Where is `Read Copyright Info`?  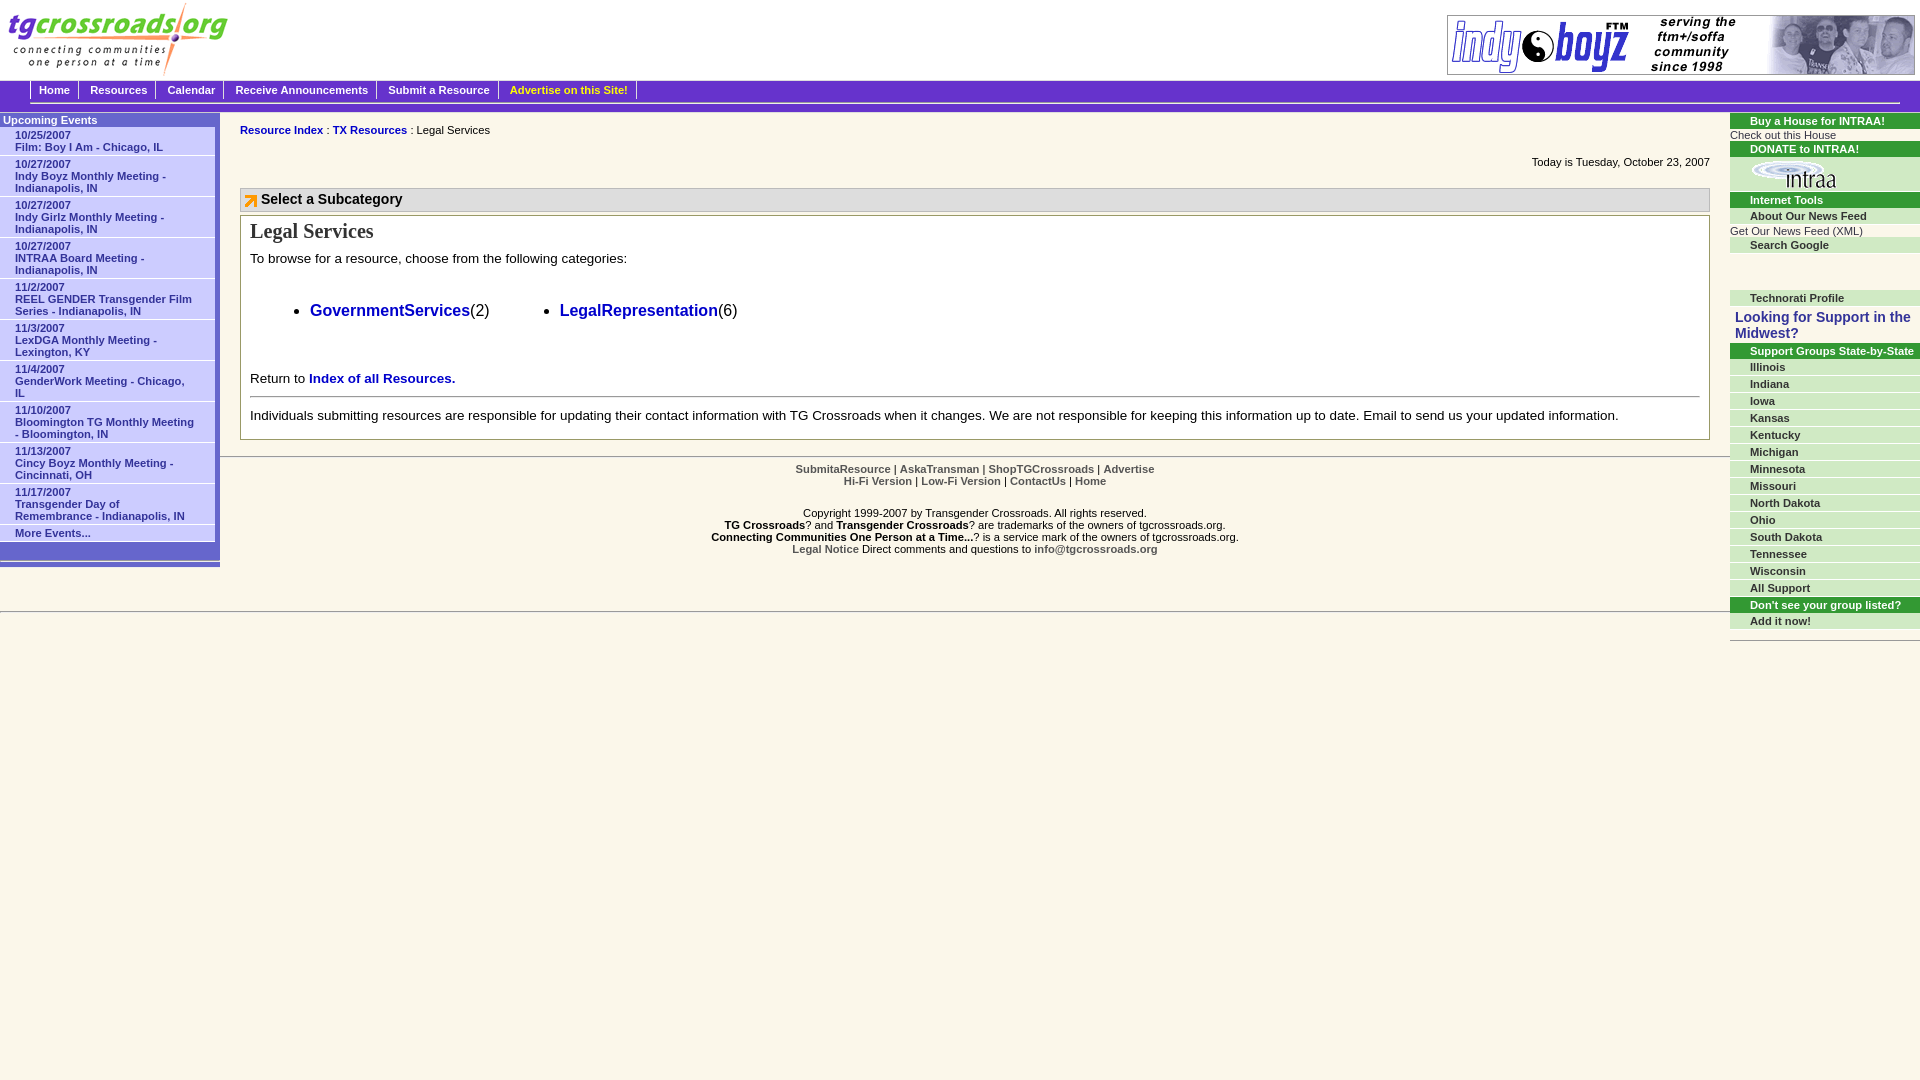
Read Copyright Info is located at coordinates (824, 549).